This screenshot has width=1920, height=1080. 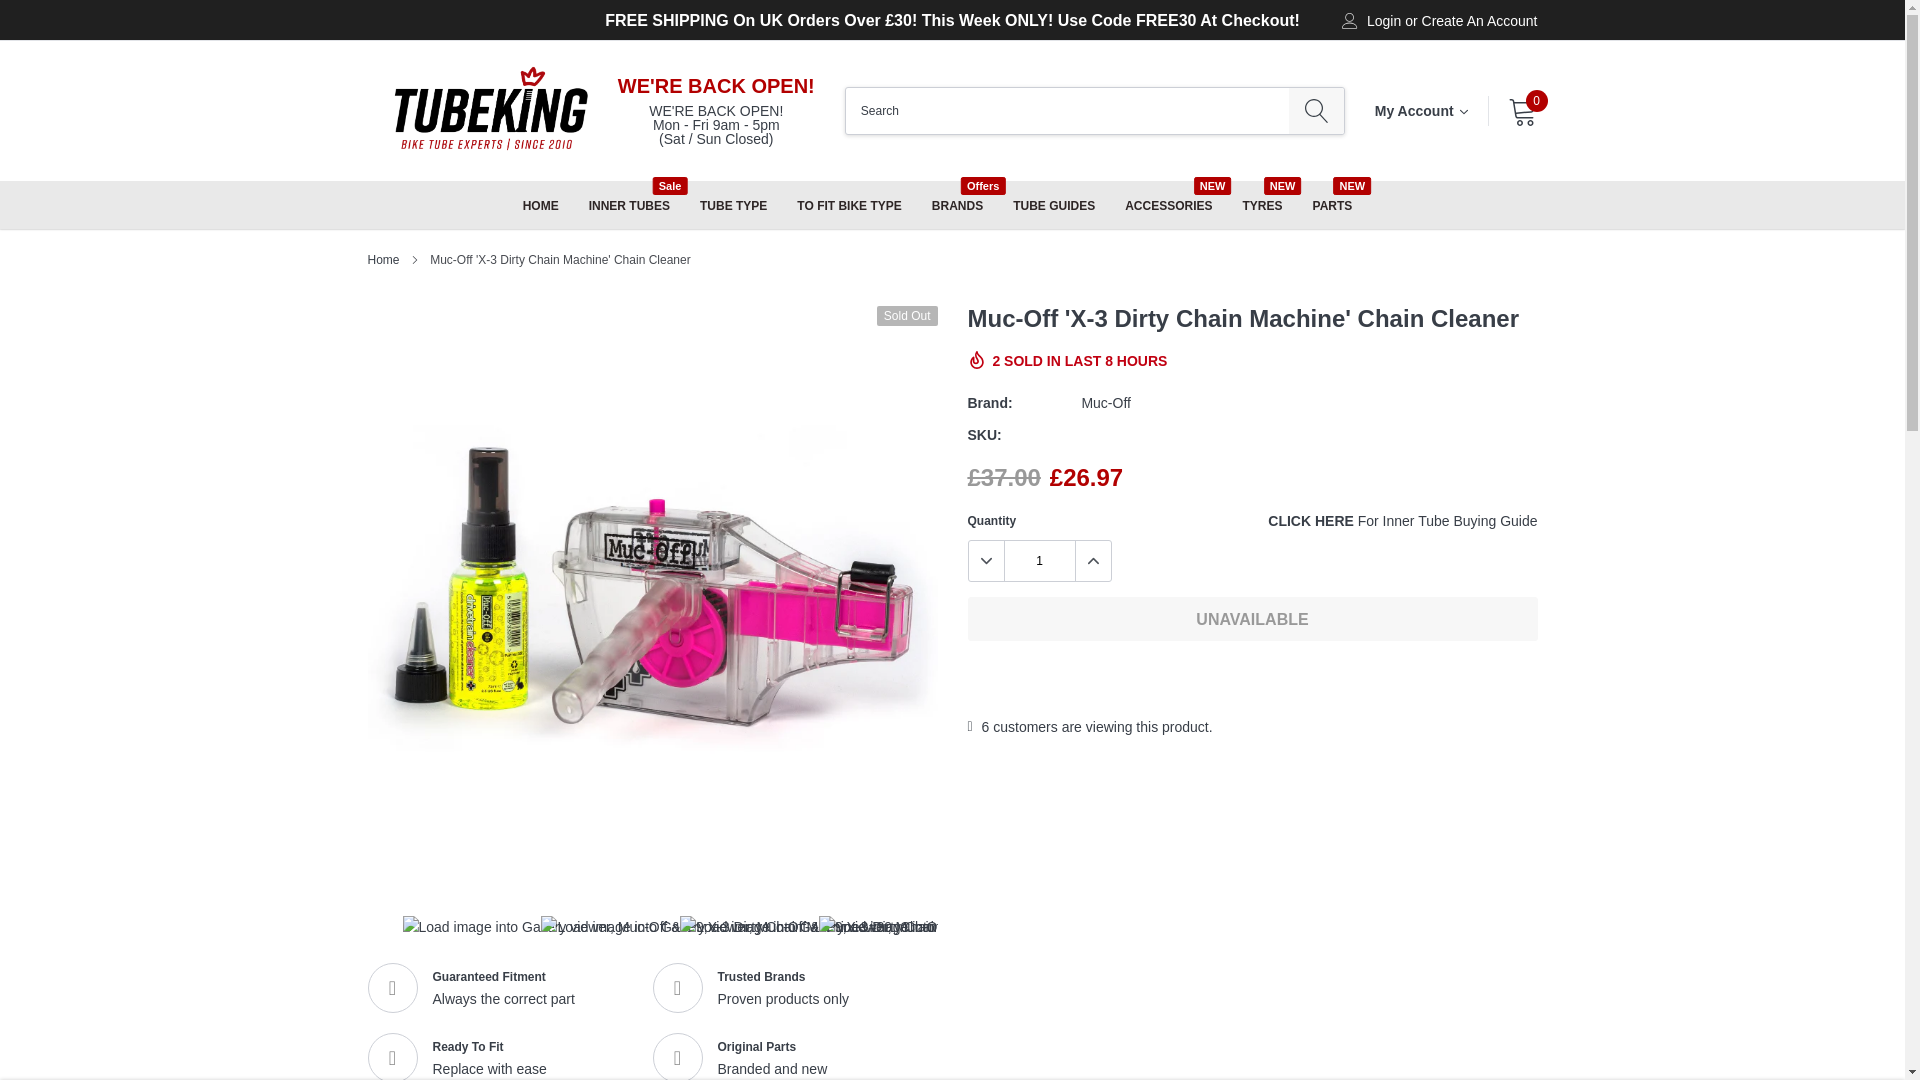 I want to click on WE'RE BACK OPEN!, so click(x=716, y=86).